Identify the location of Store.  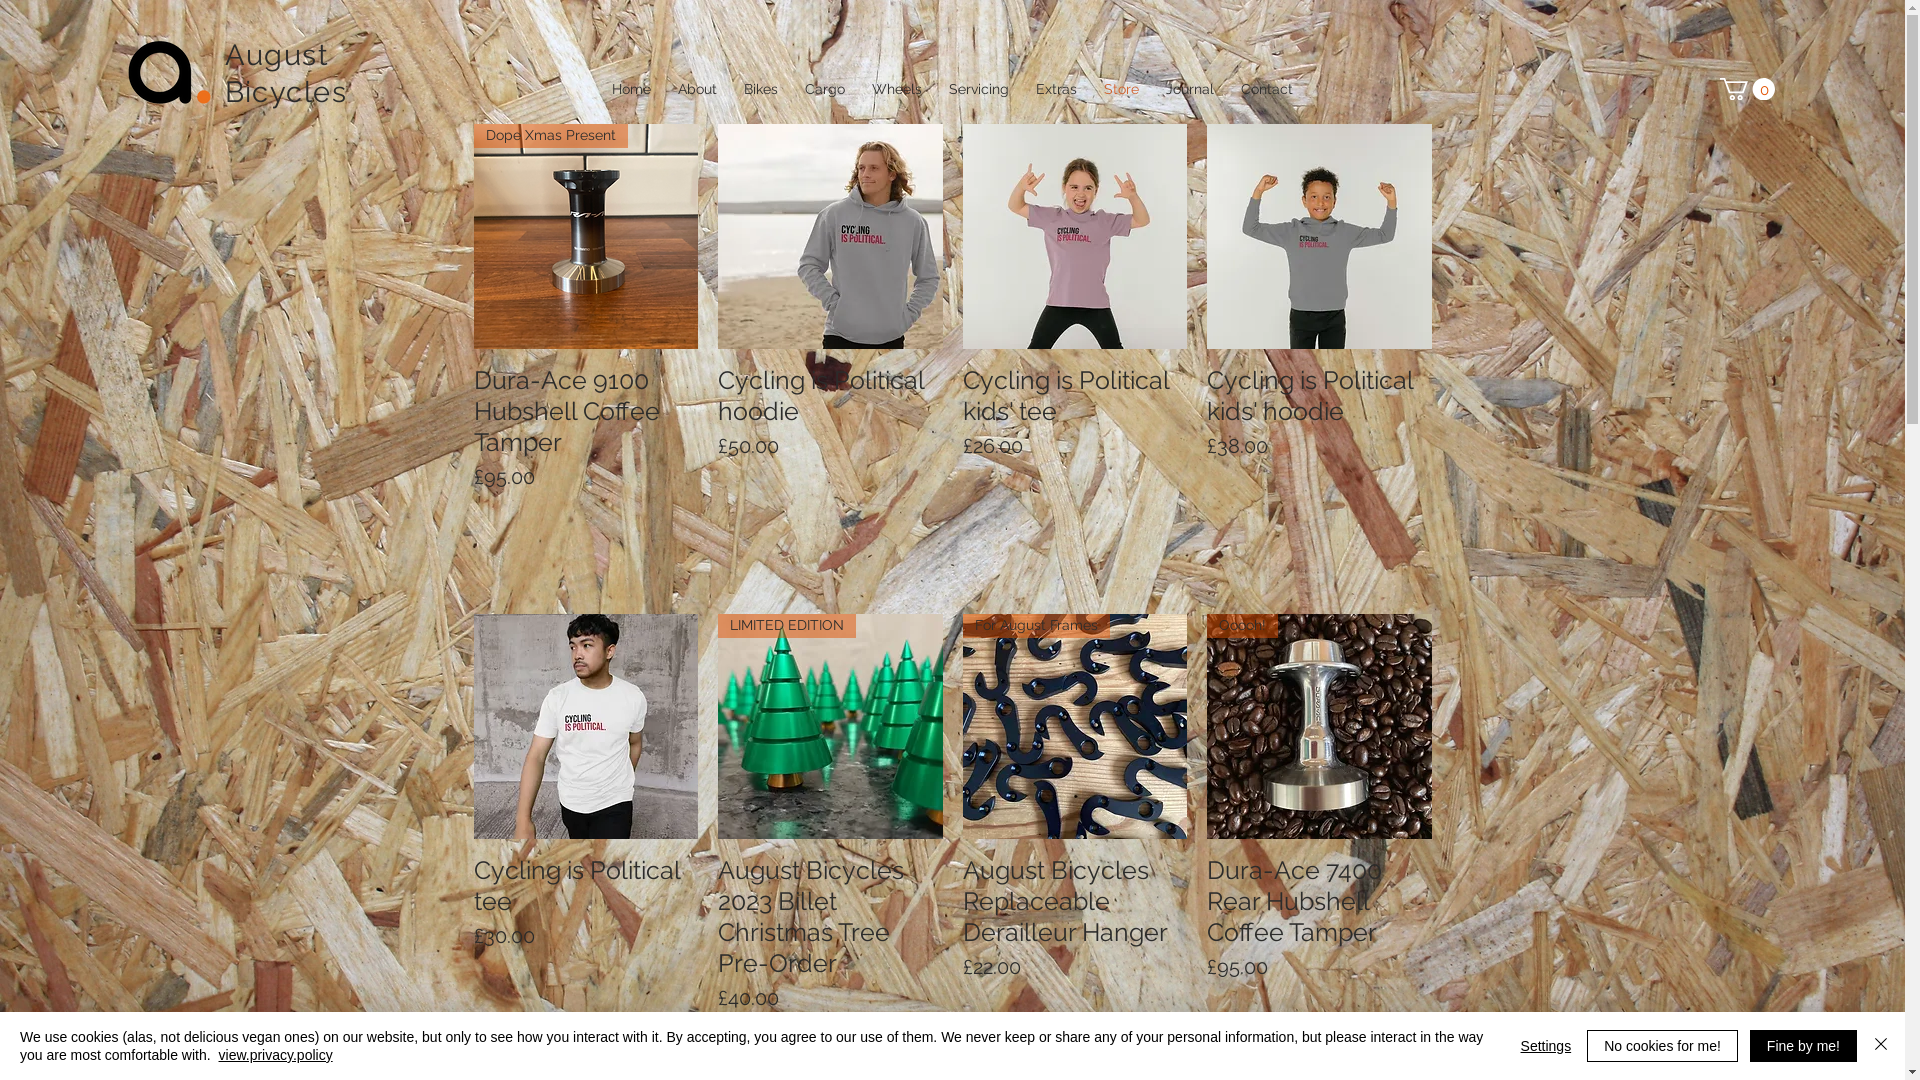
(1121, 89).